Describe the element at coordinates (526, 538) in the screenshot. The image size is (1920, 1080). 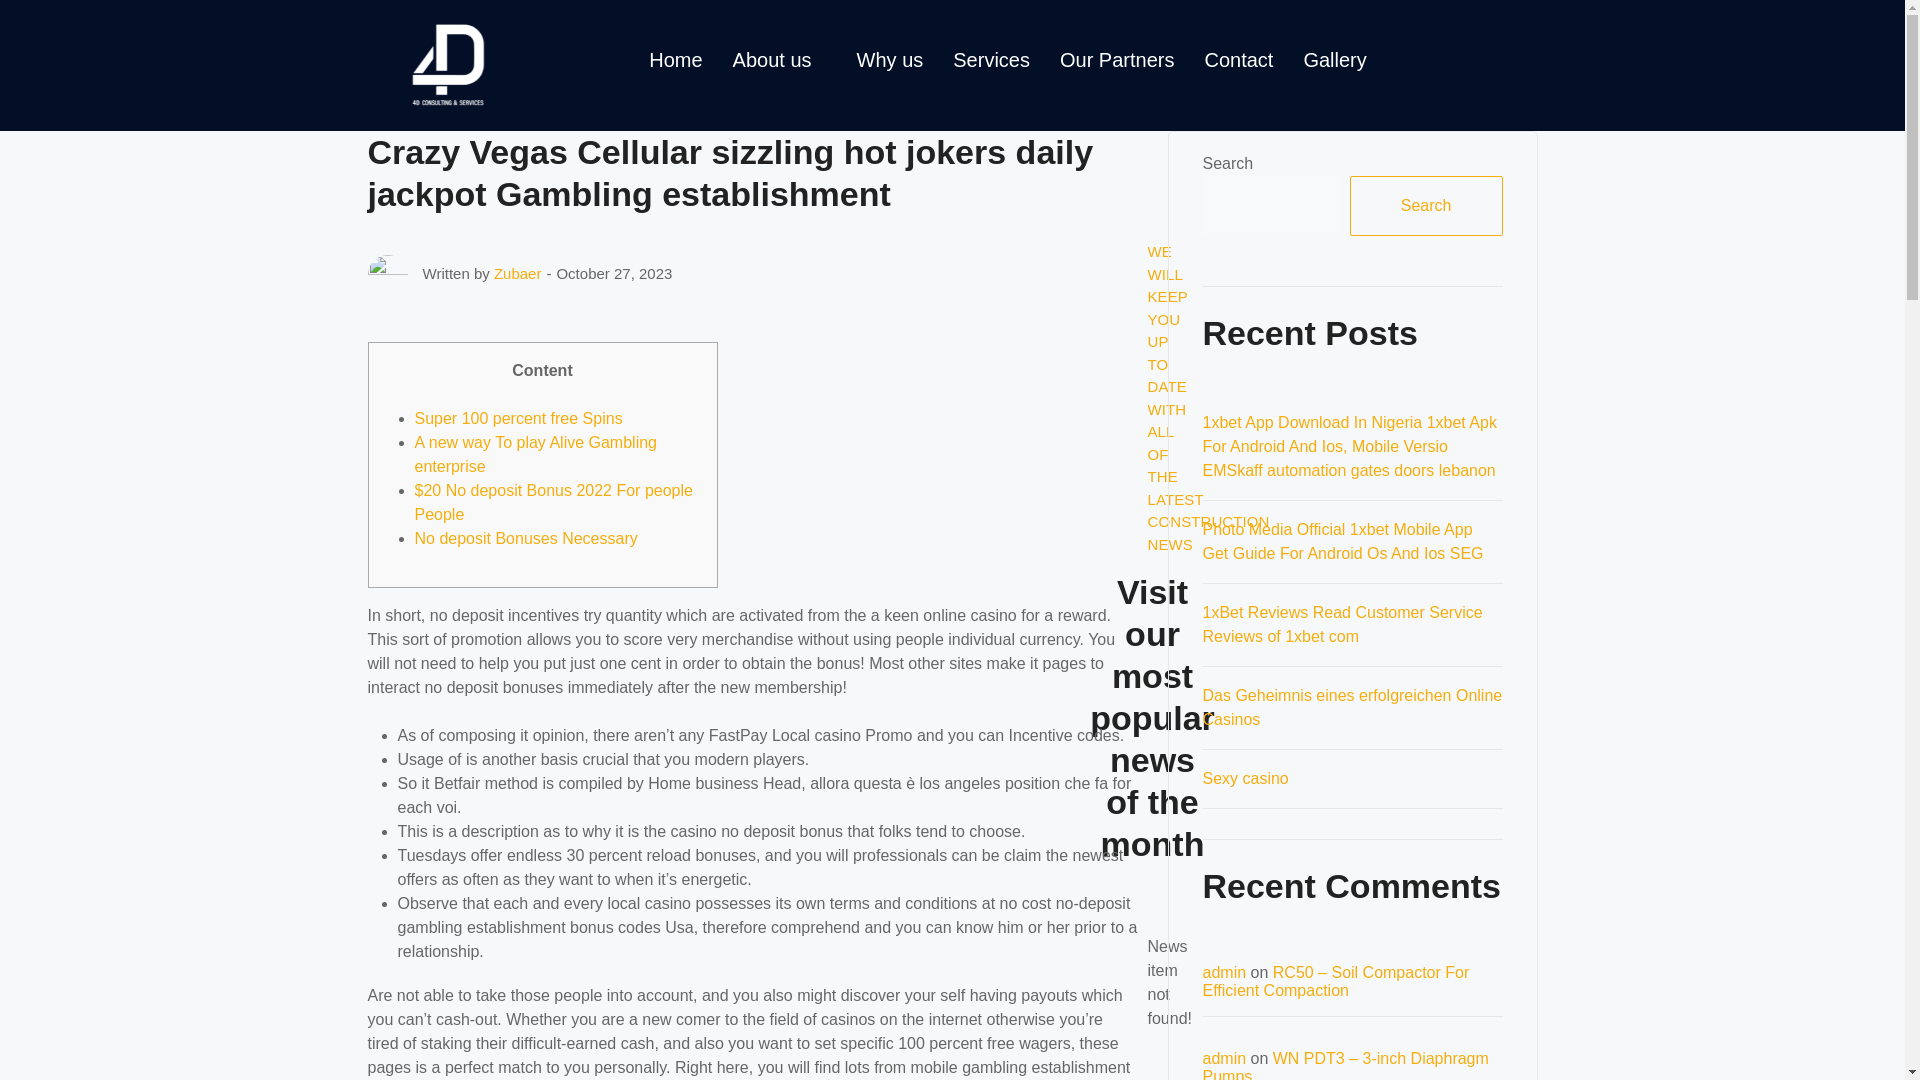
I see `No deposit Bonuses Necessary` at that location.